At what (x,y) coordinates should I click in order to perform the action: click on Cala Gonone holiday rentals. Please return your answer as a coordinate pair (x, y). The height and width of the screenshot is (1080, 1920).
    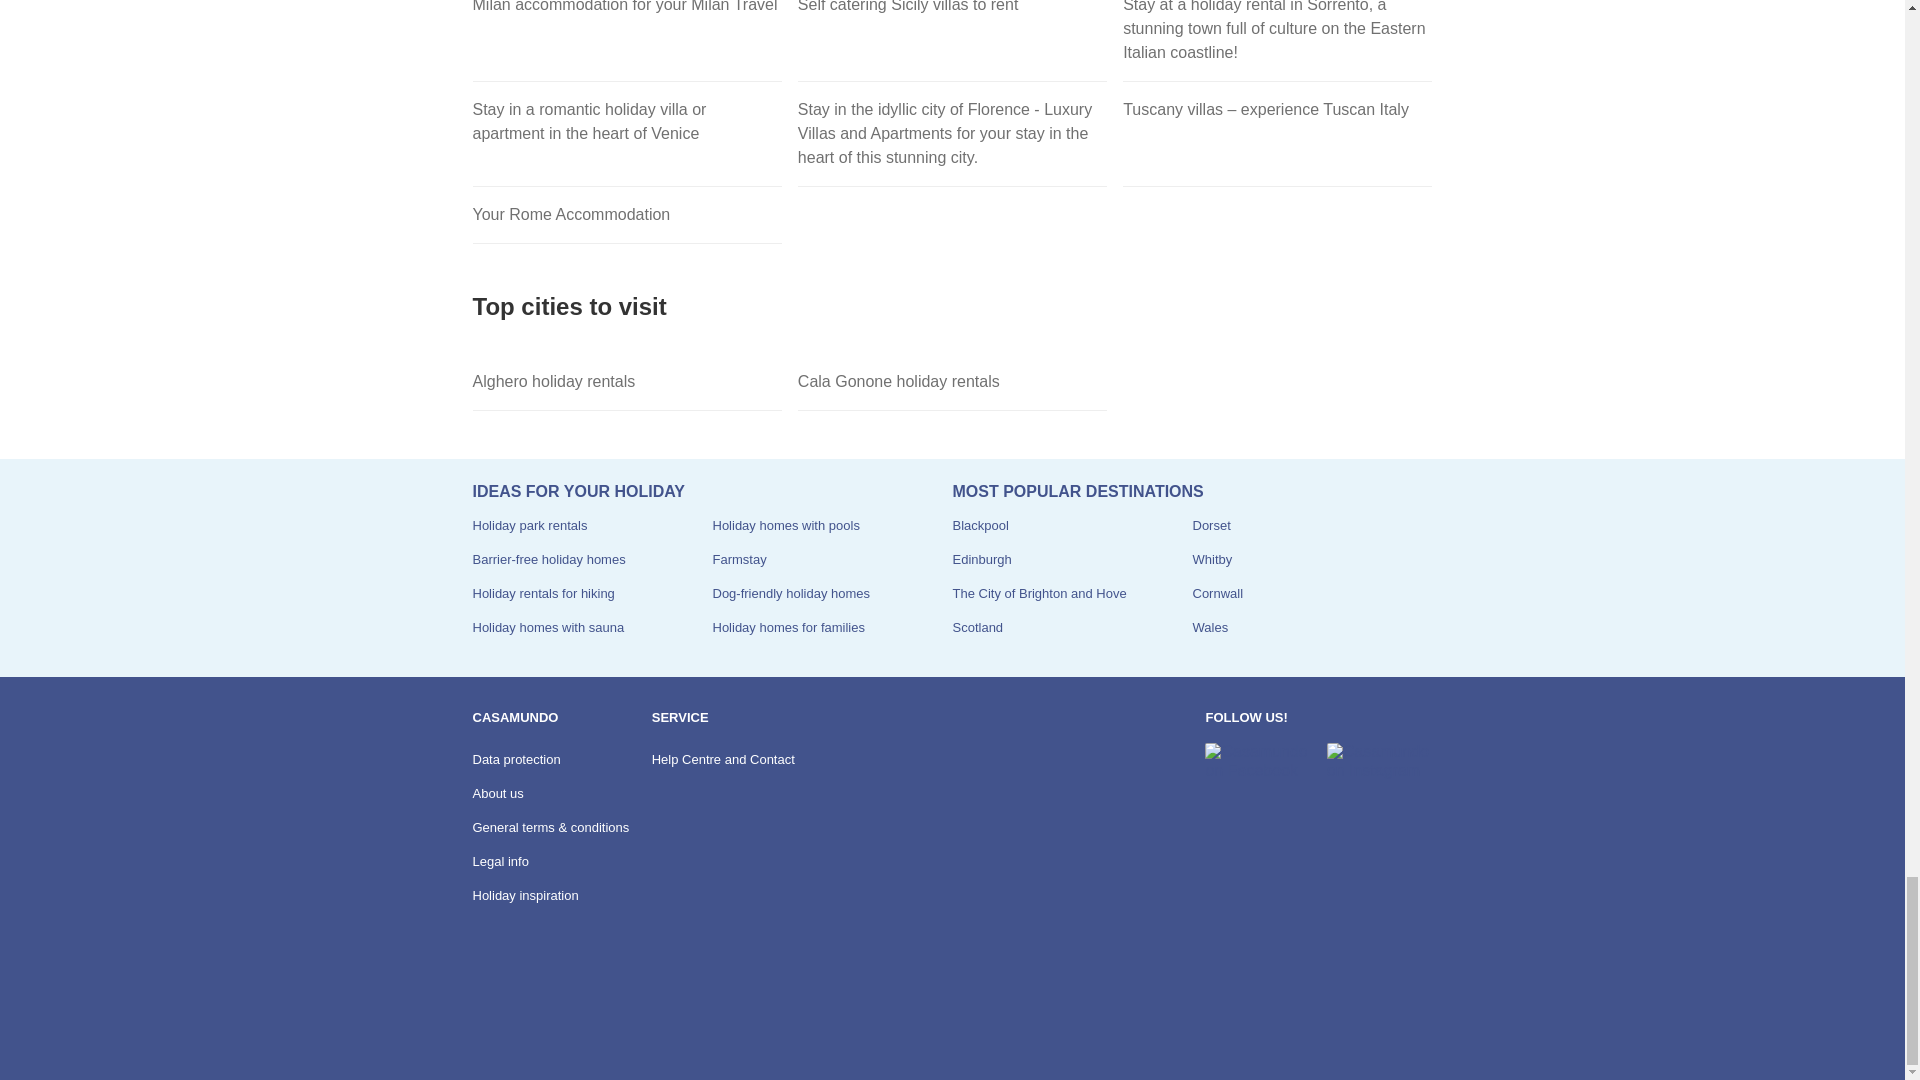
    Looking at the image, I should click on (952, 382).